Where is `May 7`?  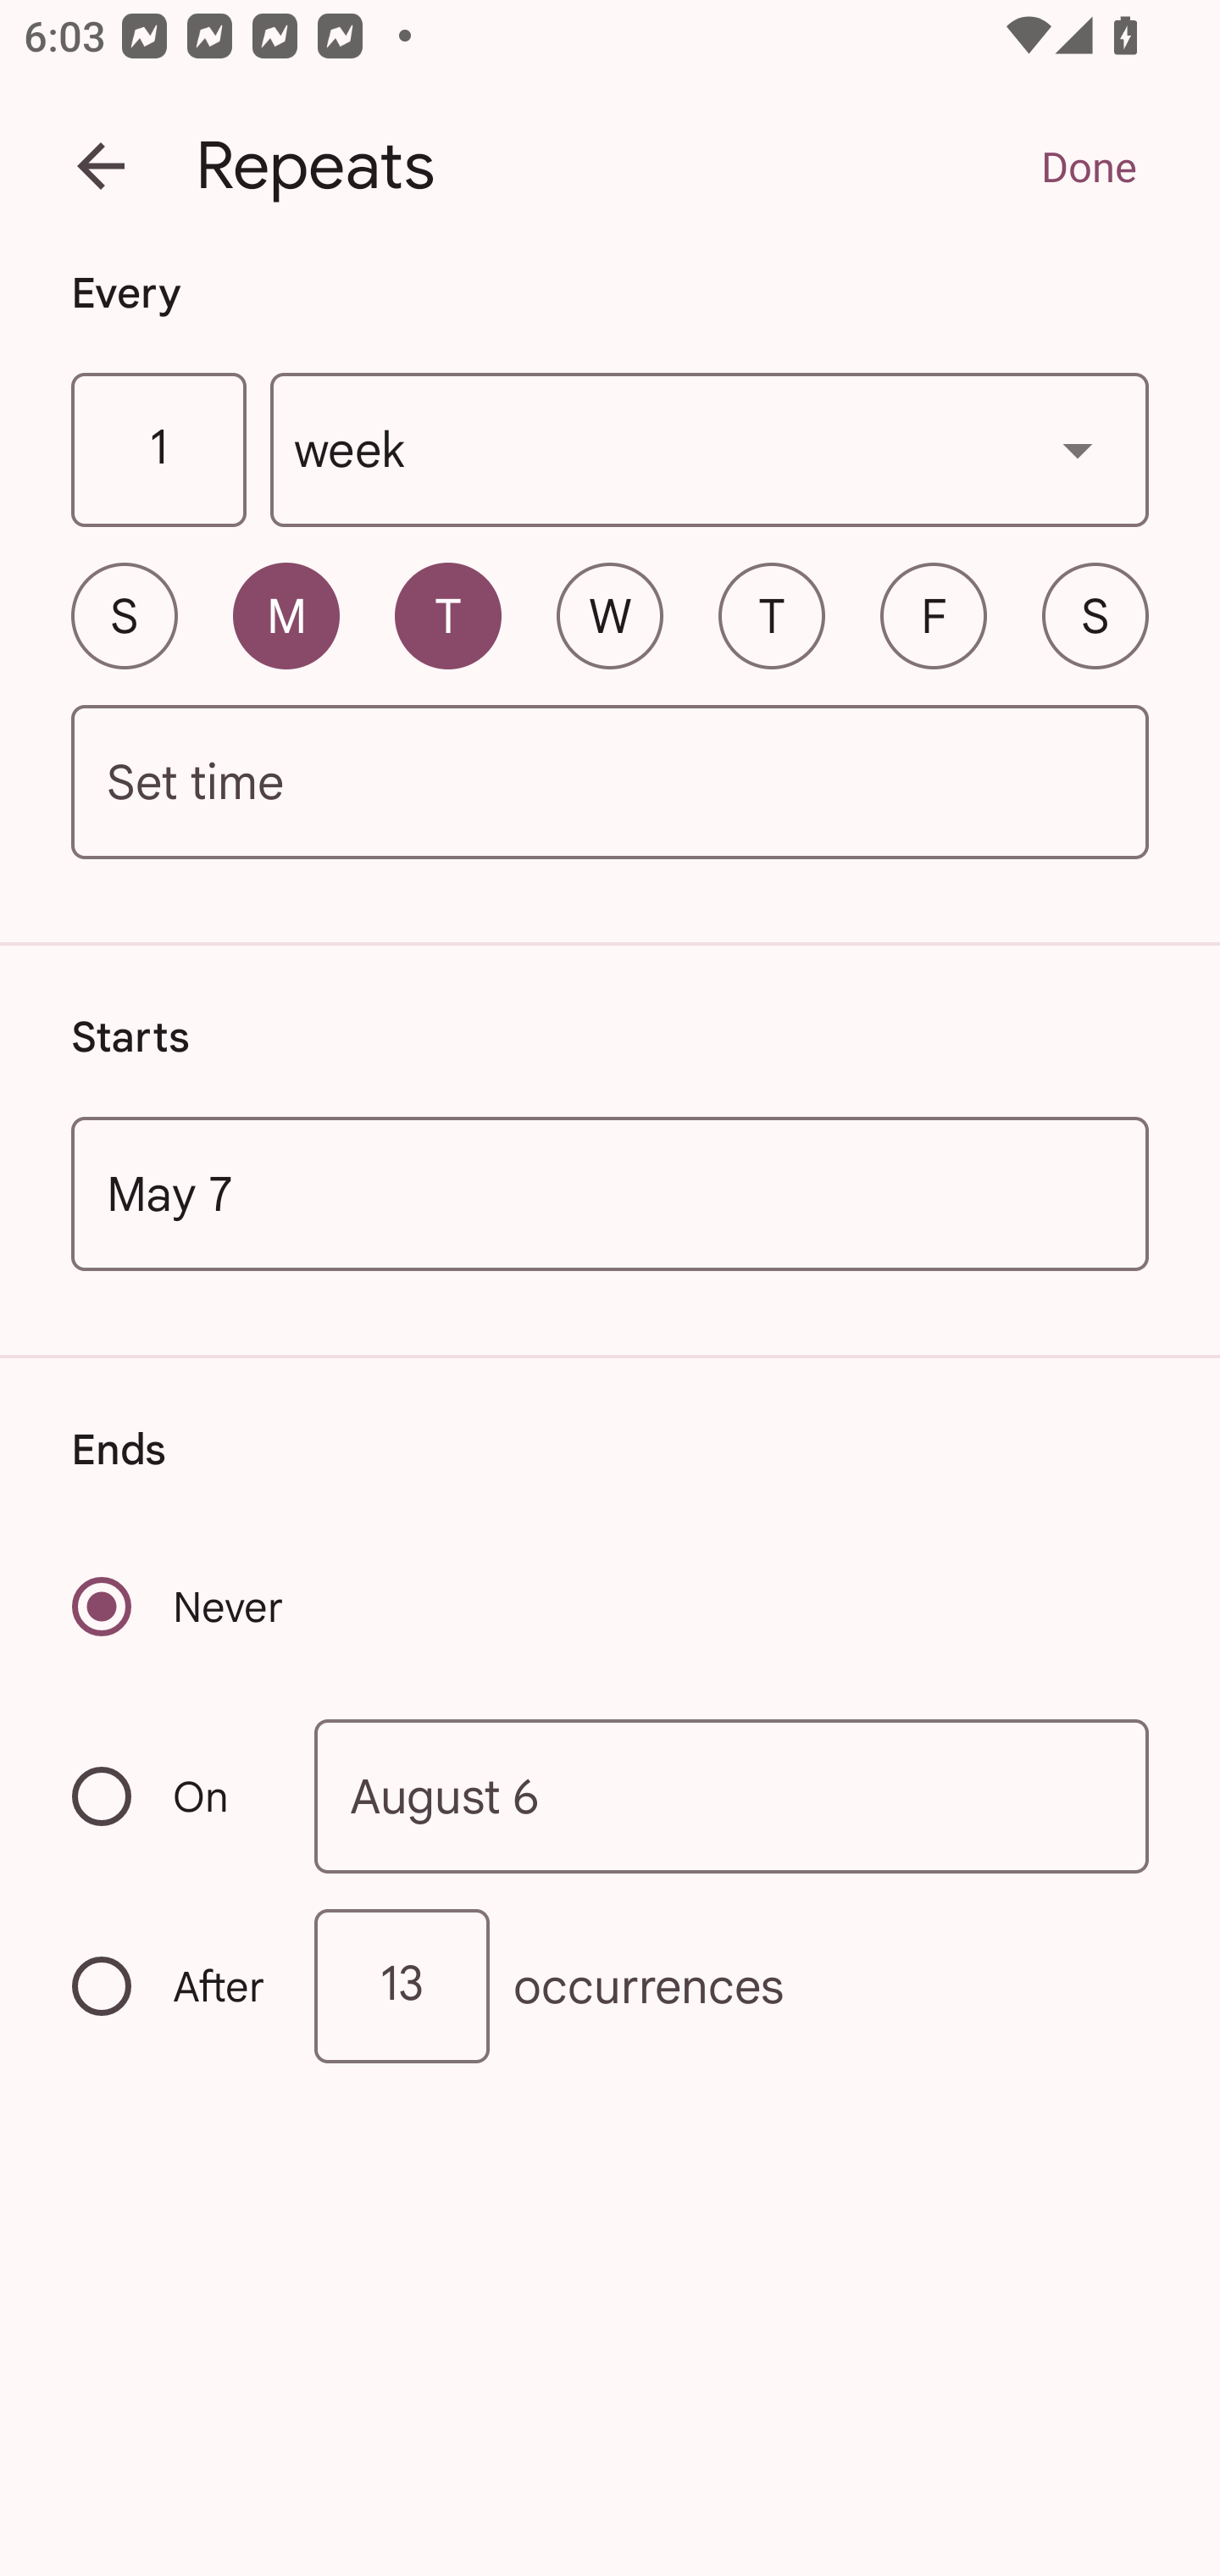 May 7 is located at coordinates (610, 1193).